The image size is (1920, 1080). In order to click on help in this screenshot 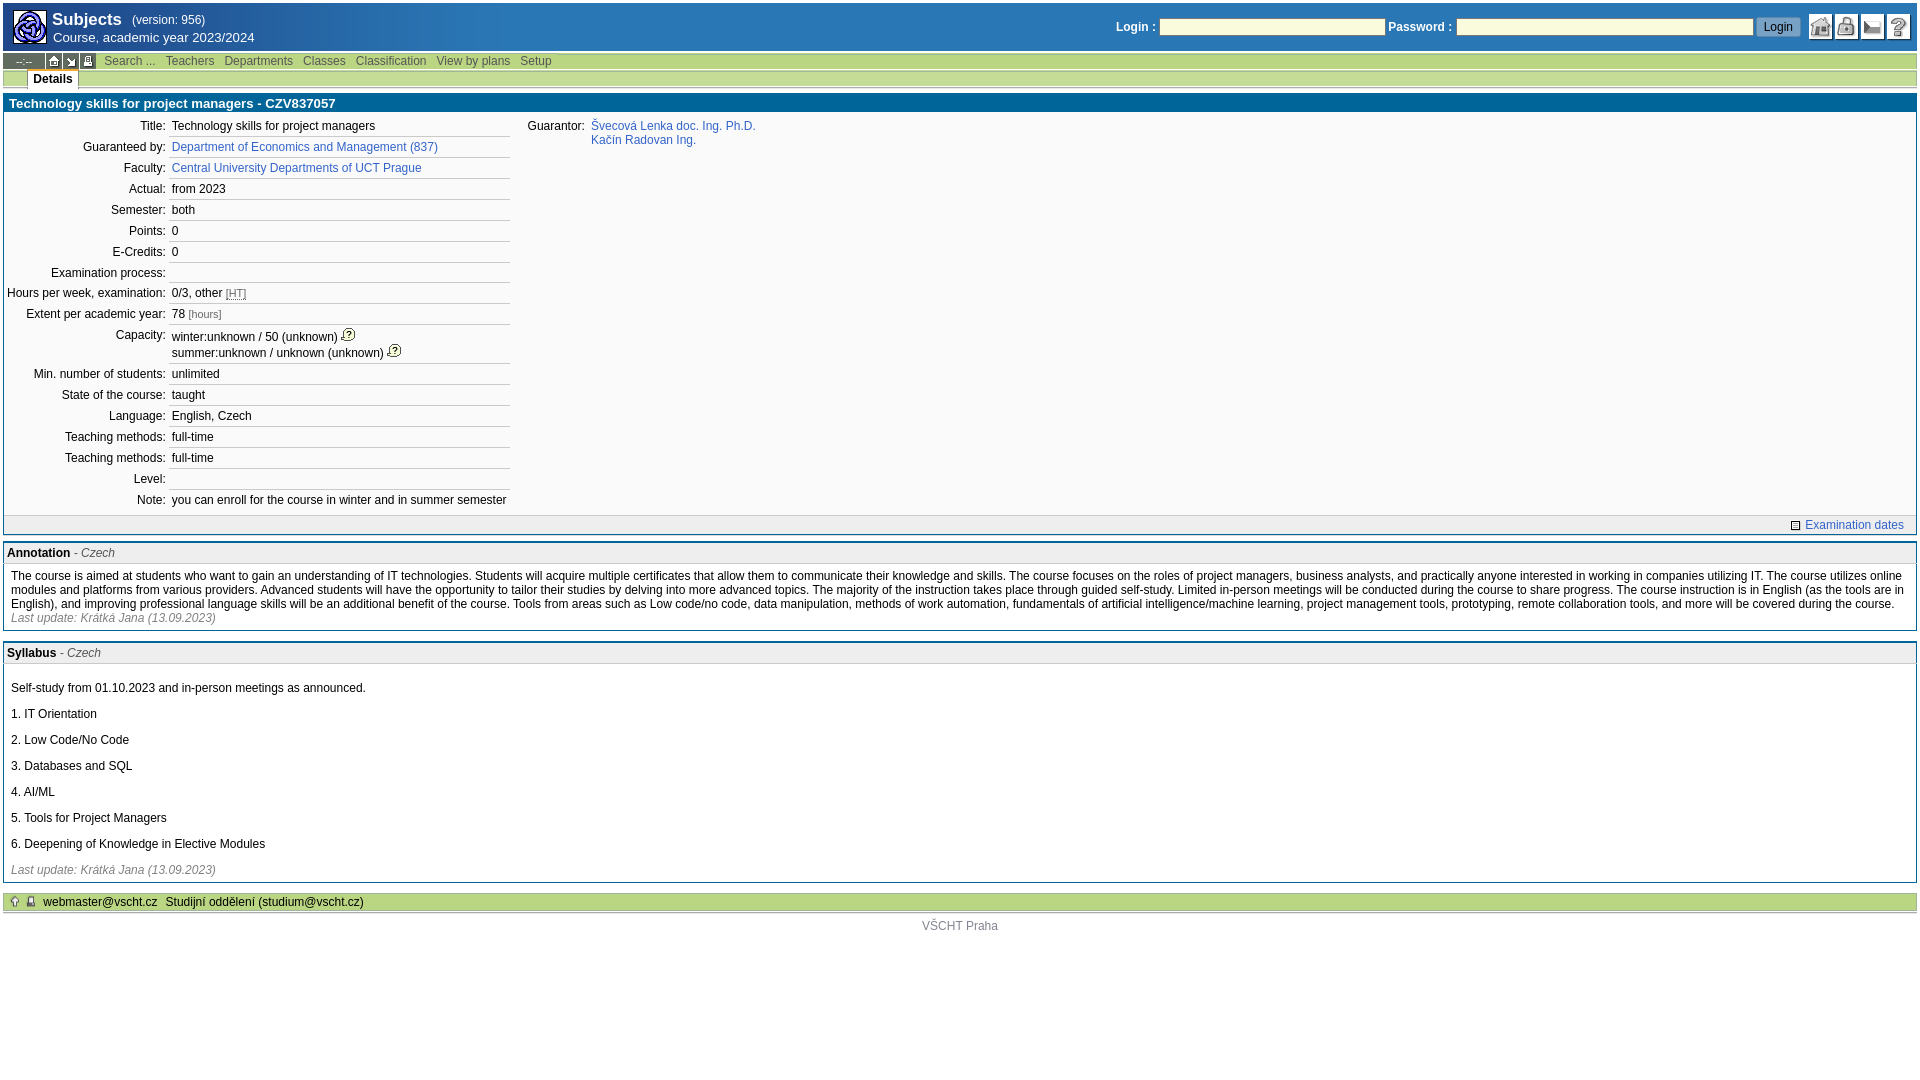, I will do `click(1898, 26)`.